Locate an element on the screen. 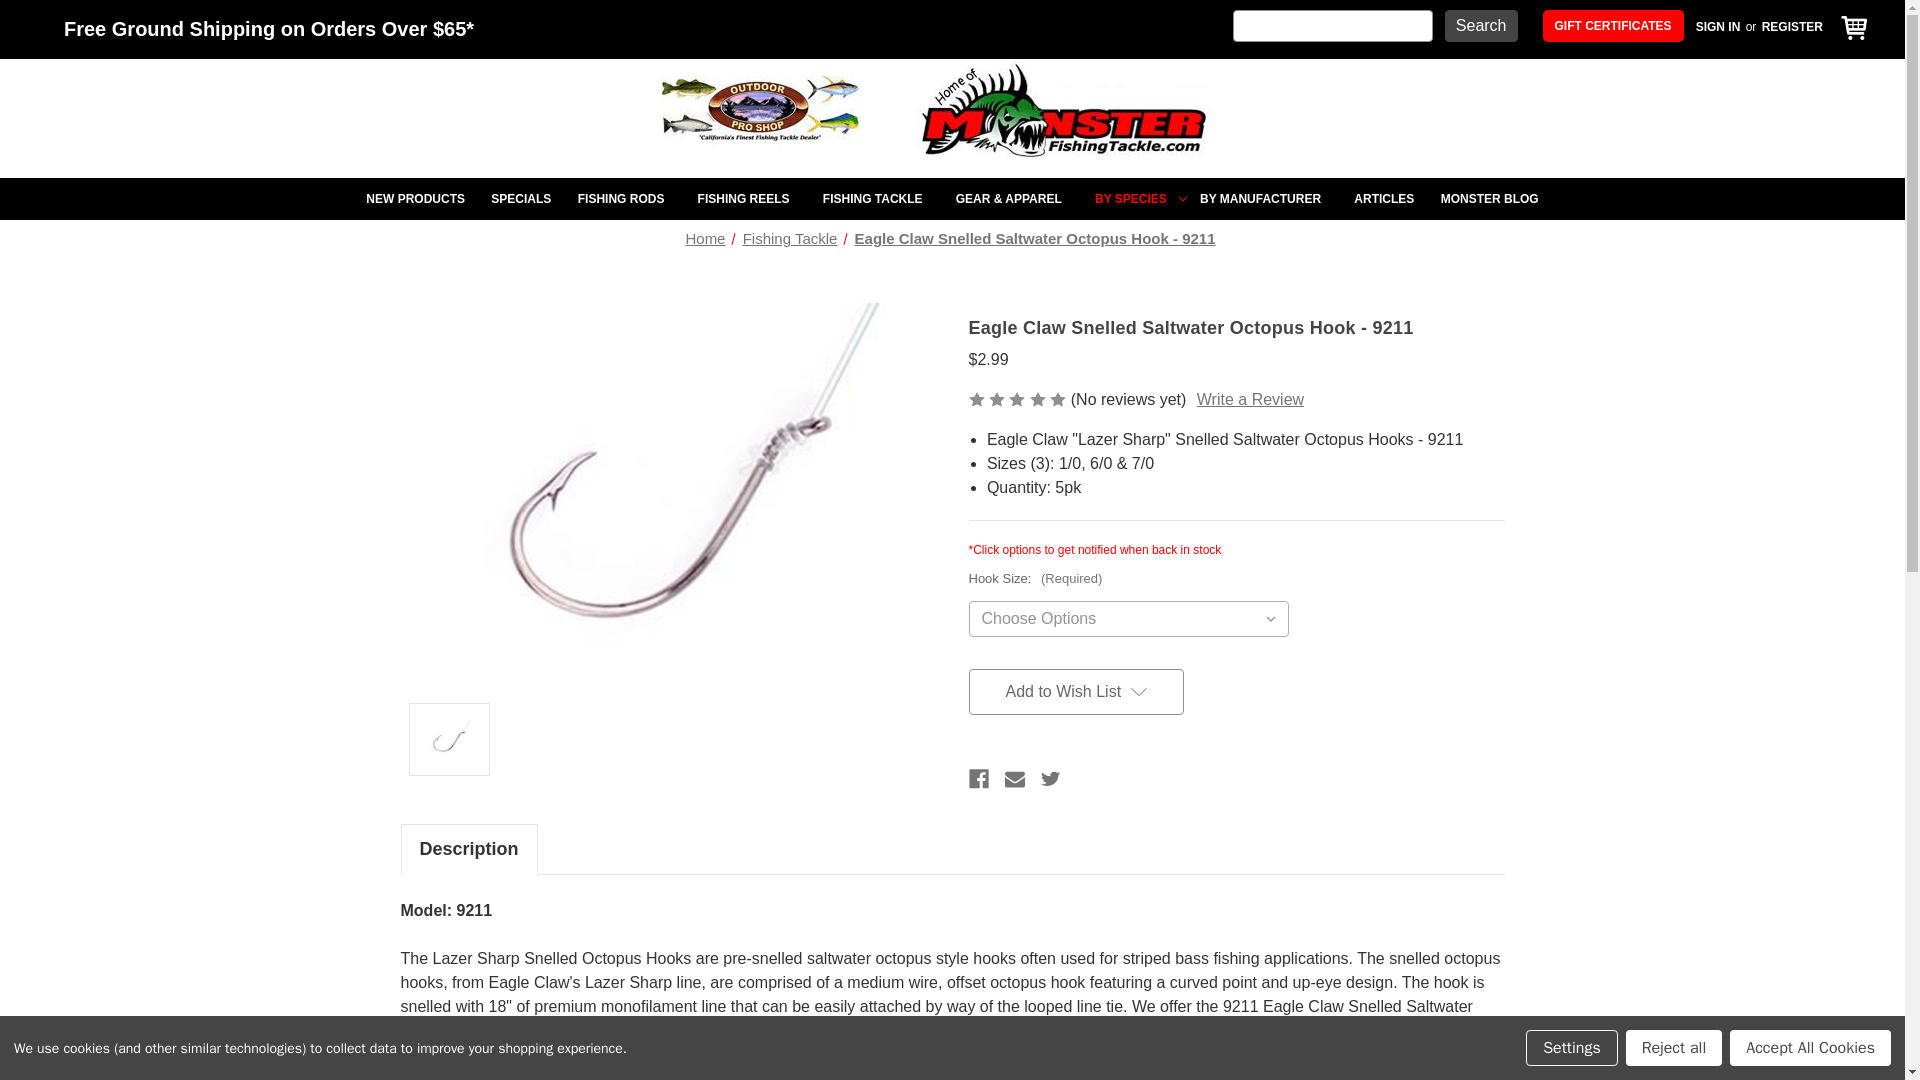 Image resolution: width=1920 pixels, height=1080 pixels. NEW PRODUCTS is located at coordinates (416, 199).